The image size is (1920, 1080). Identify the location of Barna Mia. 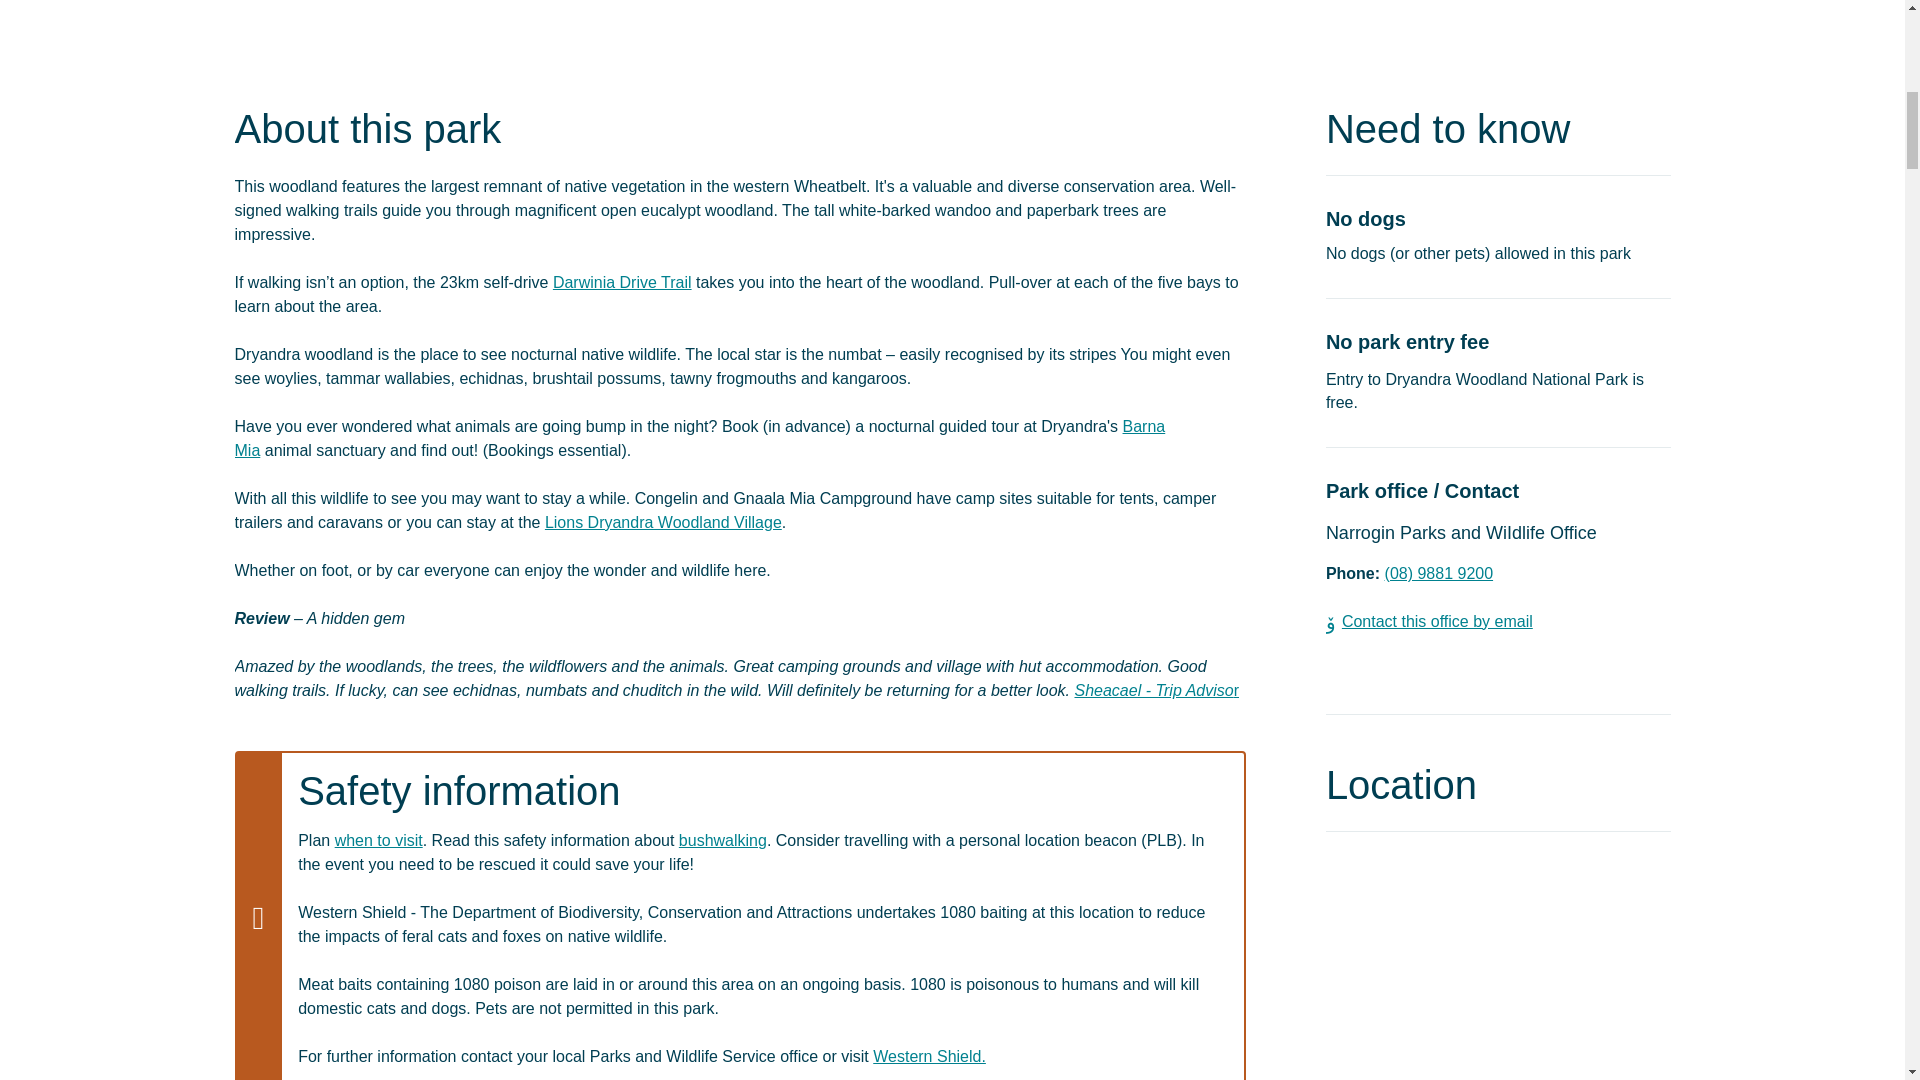
(700, 438).